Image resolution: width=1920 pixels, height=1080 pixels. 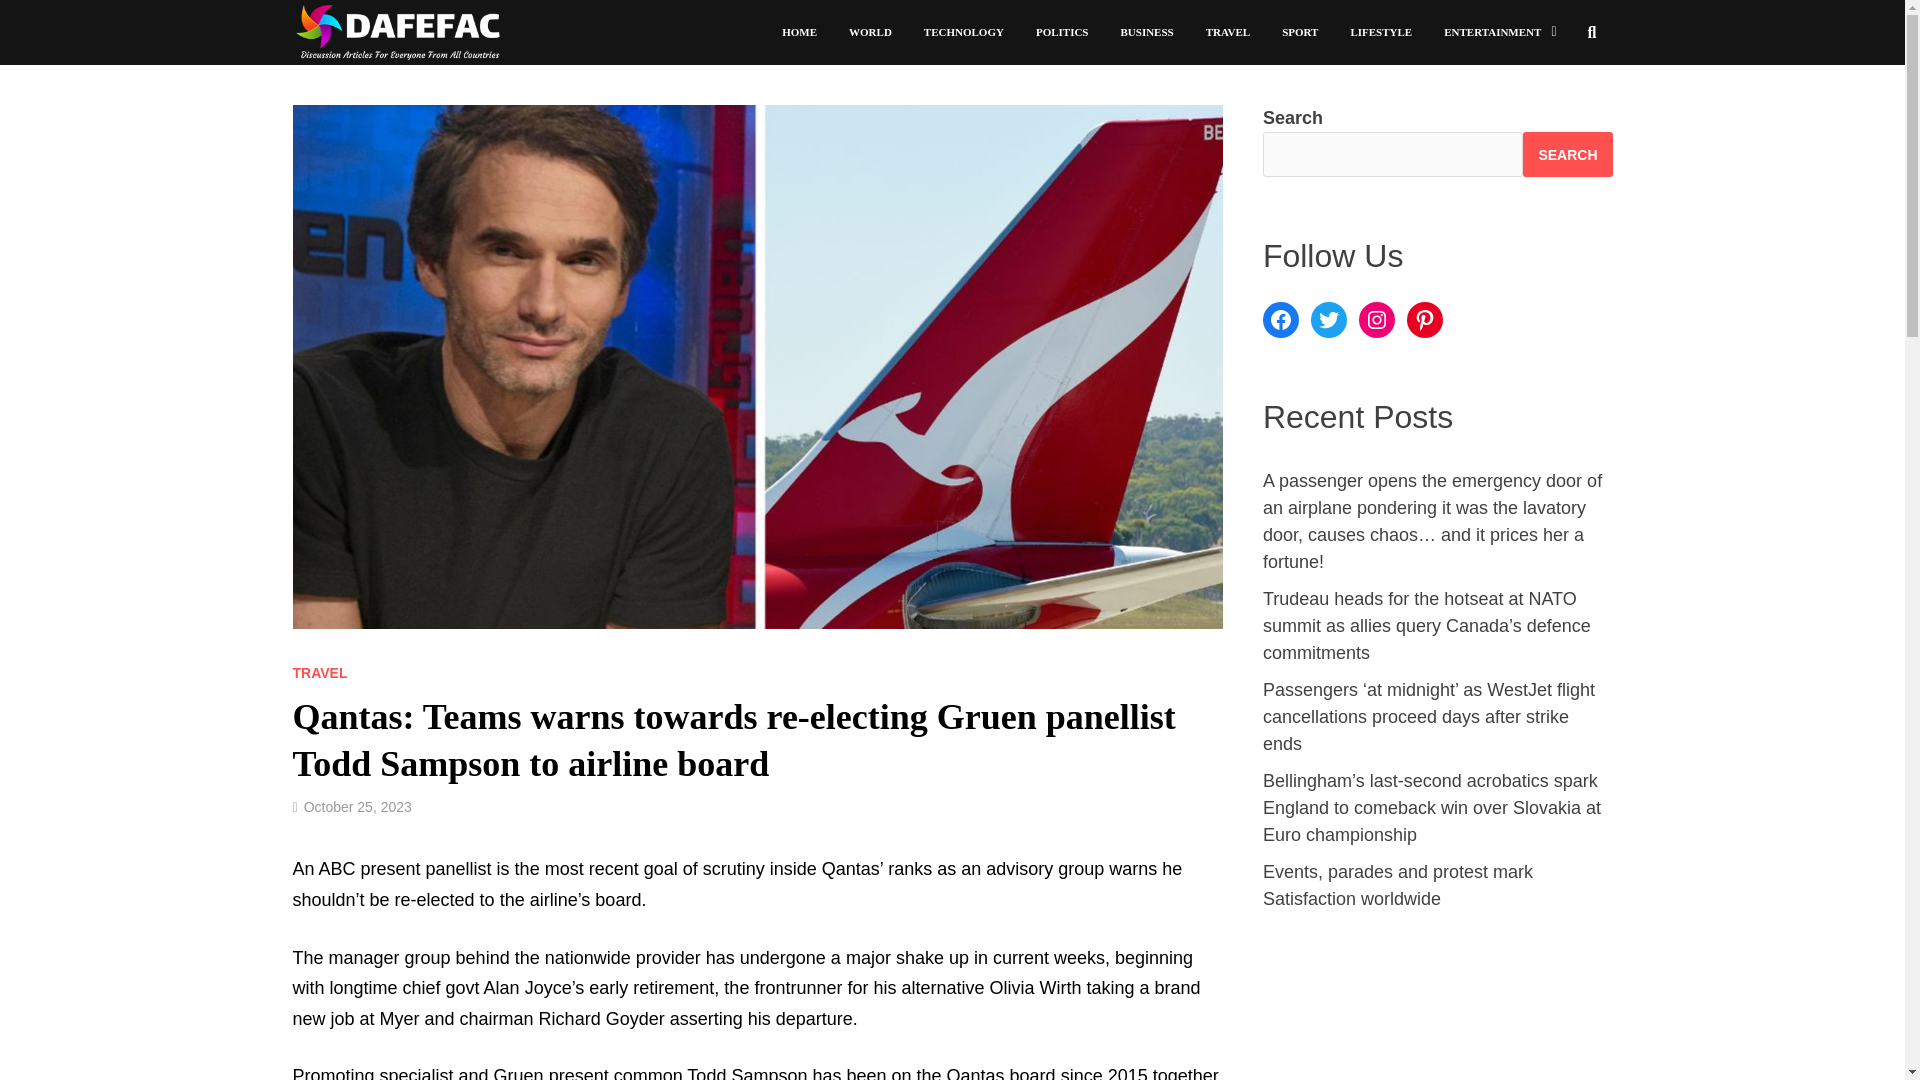 What do you see at coordinates (358, 807) in the screenshot?
I see `October 25, 2023` at bounding box center [358, 807].